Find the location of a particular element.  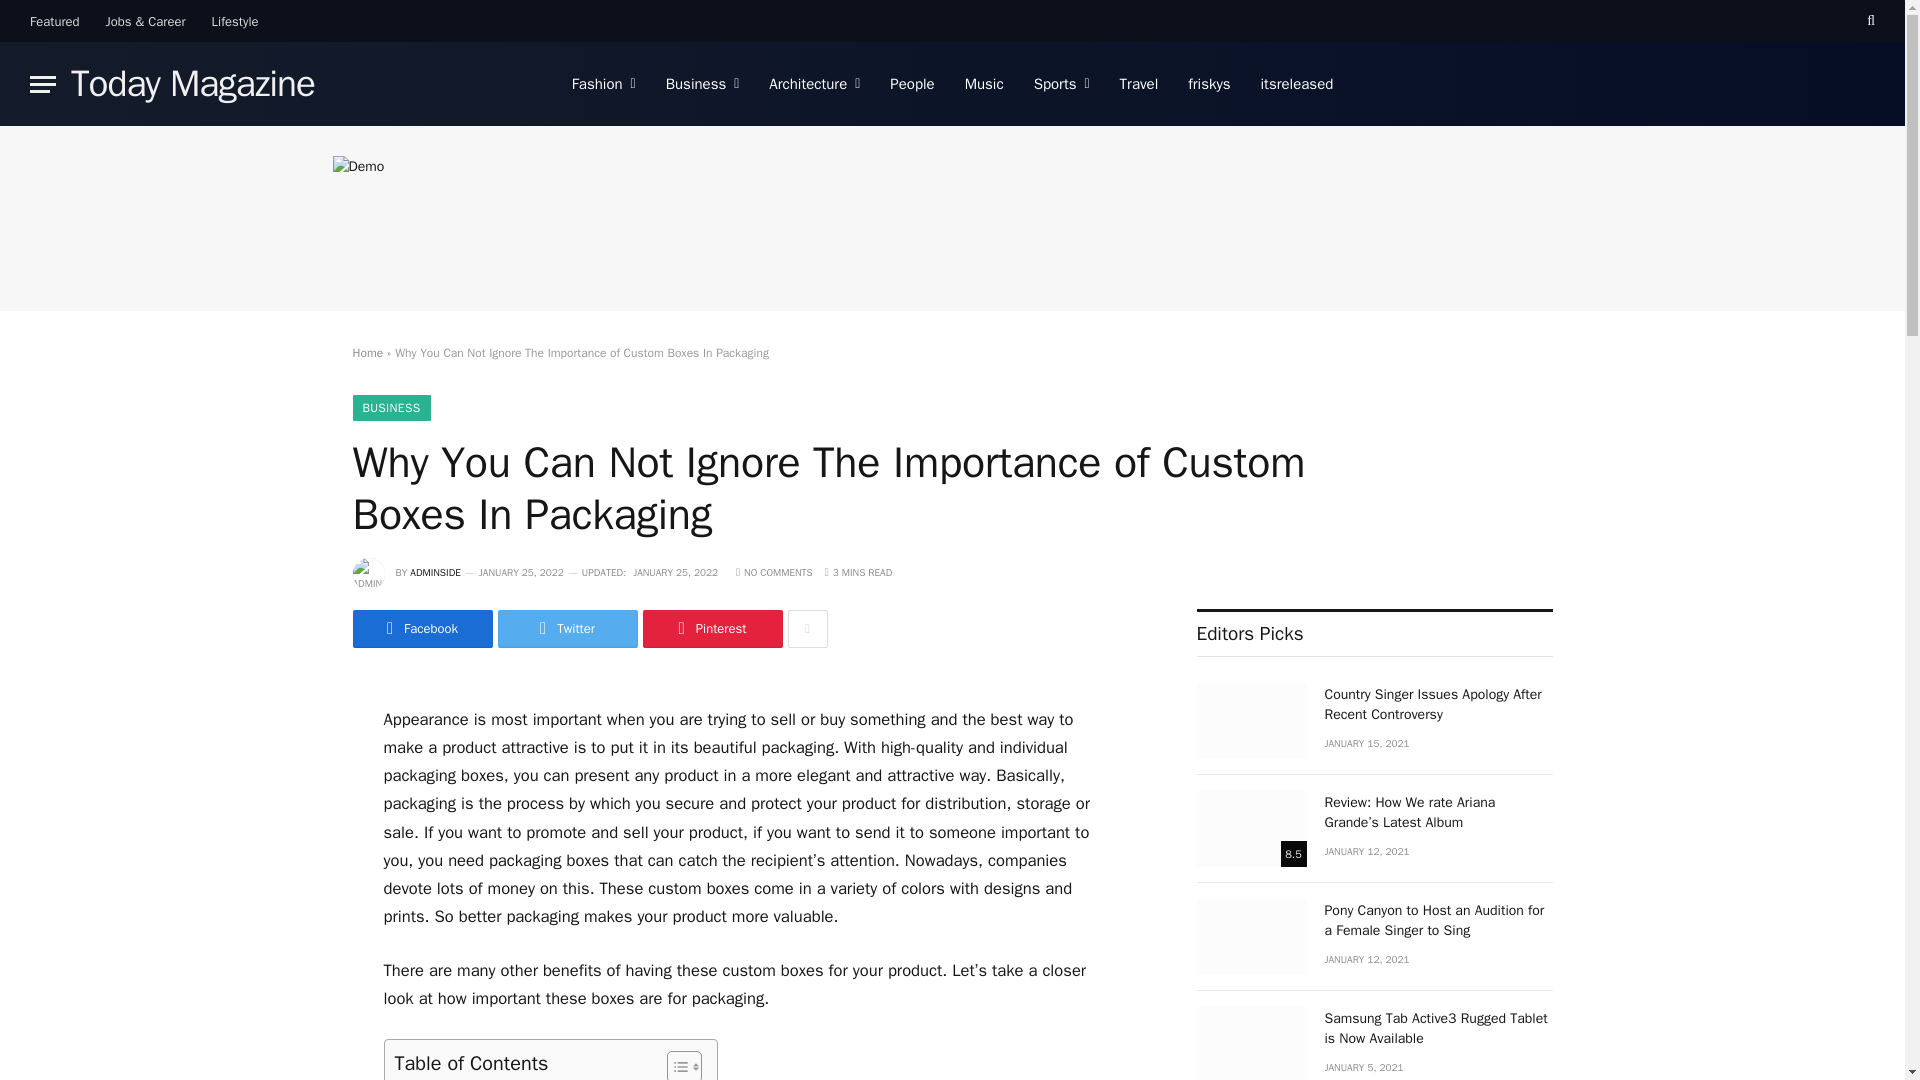

Sports is located at coordinates (1062, 84).